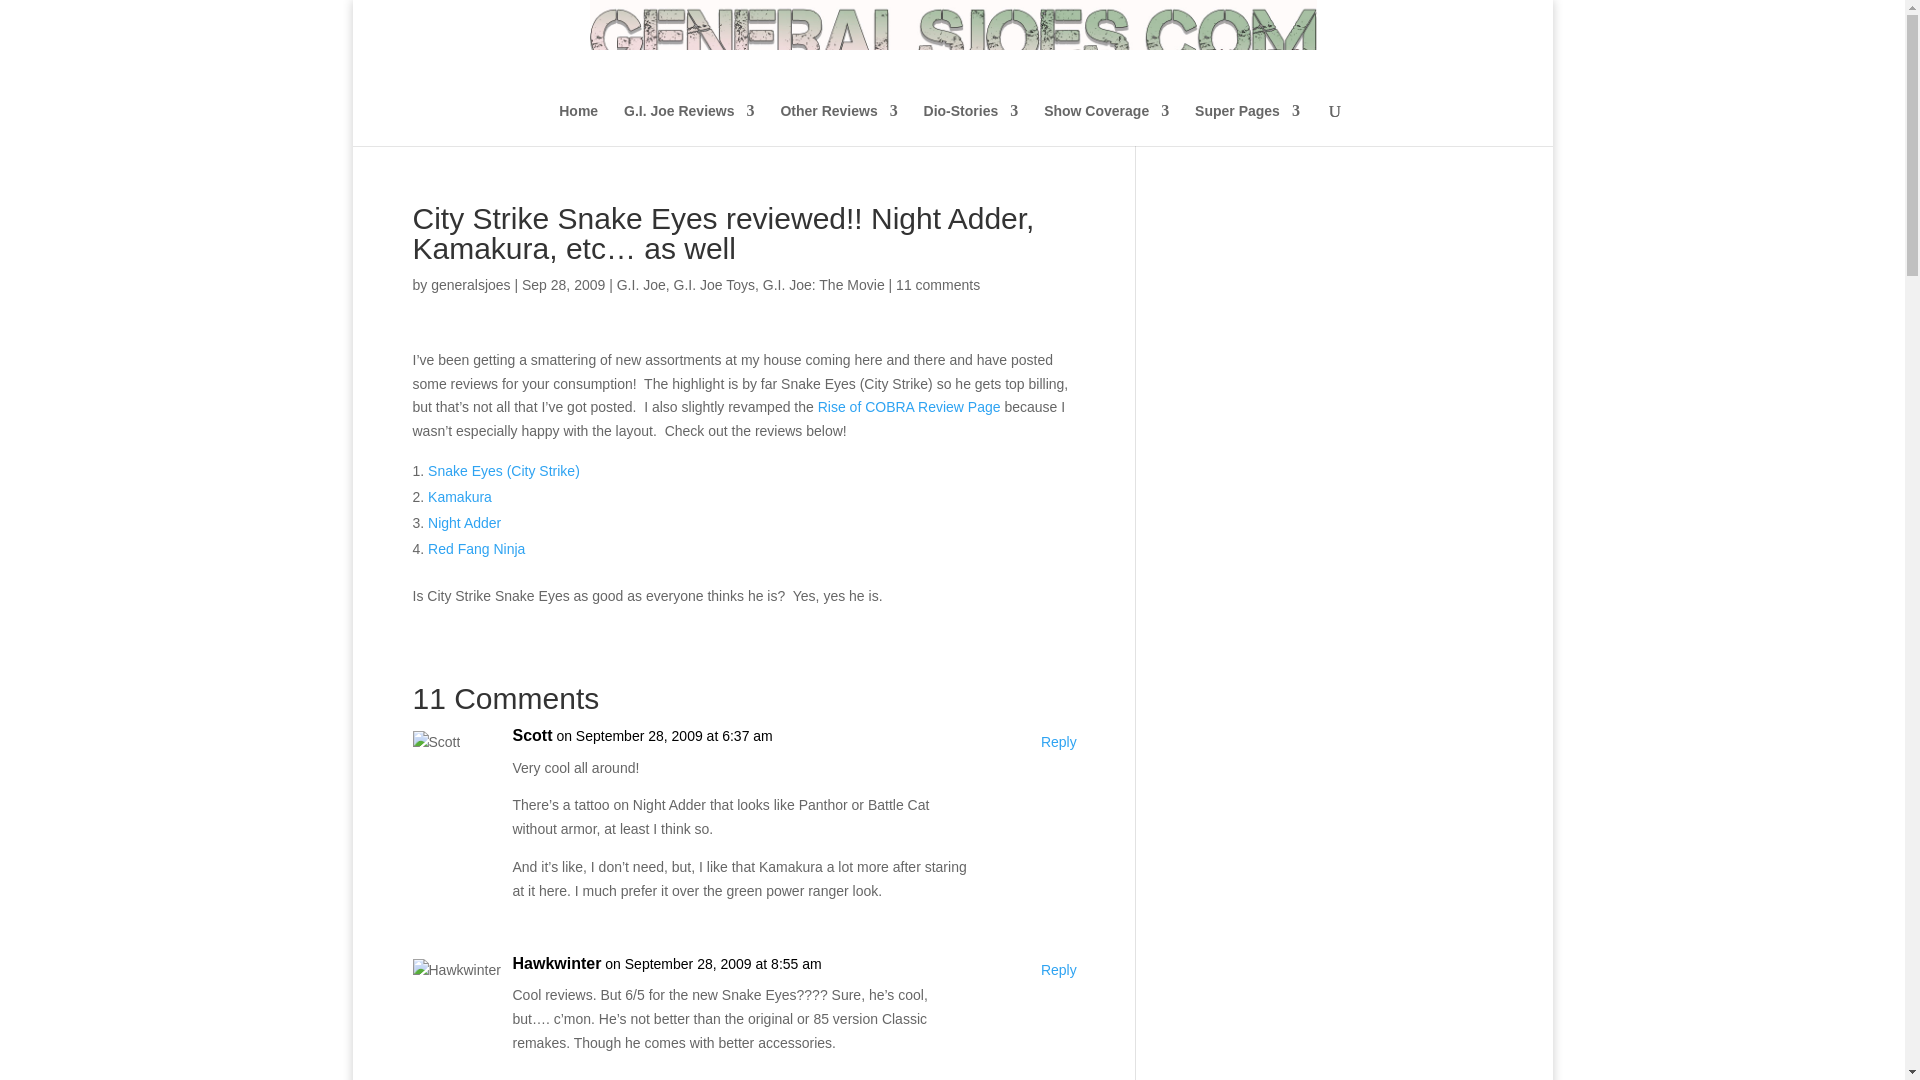 The image size is (1920, 1080). What do you see at coordinates (838, 124) in the screenshot?
I see `Other Reviews` at bounding box center [838, 124].